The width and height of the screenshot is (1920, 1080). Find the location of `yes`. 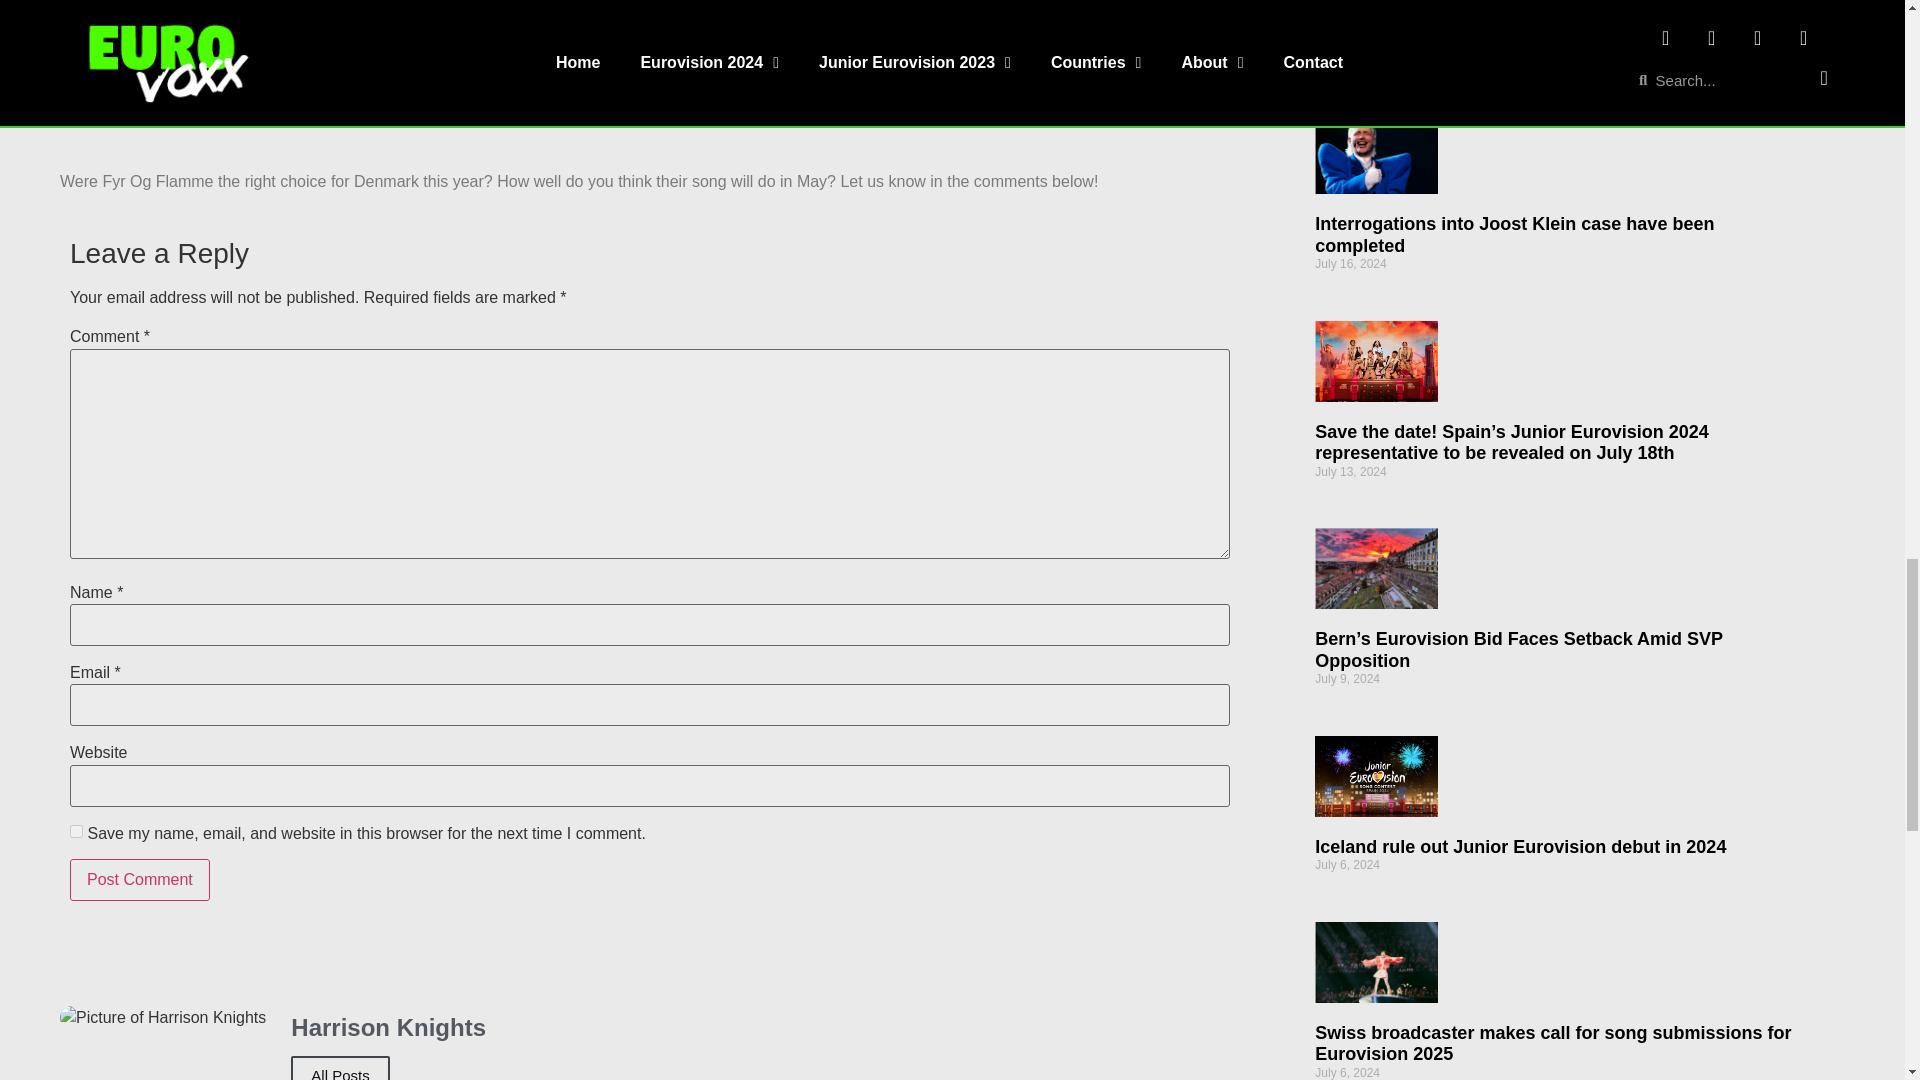

yes is located at coordinates (76, 832).